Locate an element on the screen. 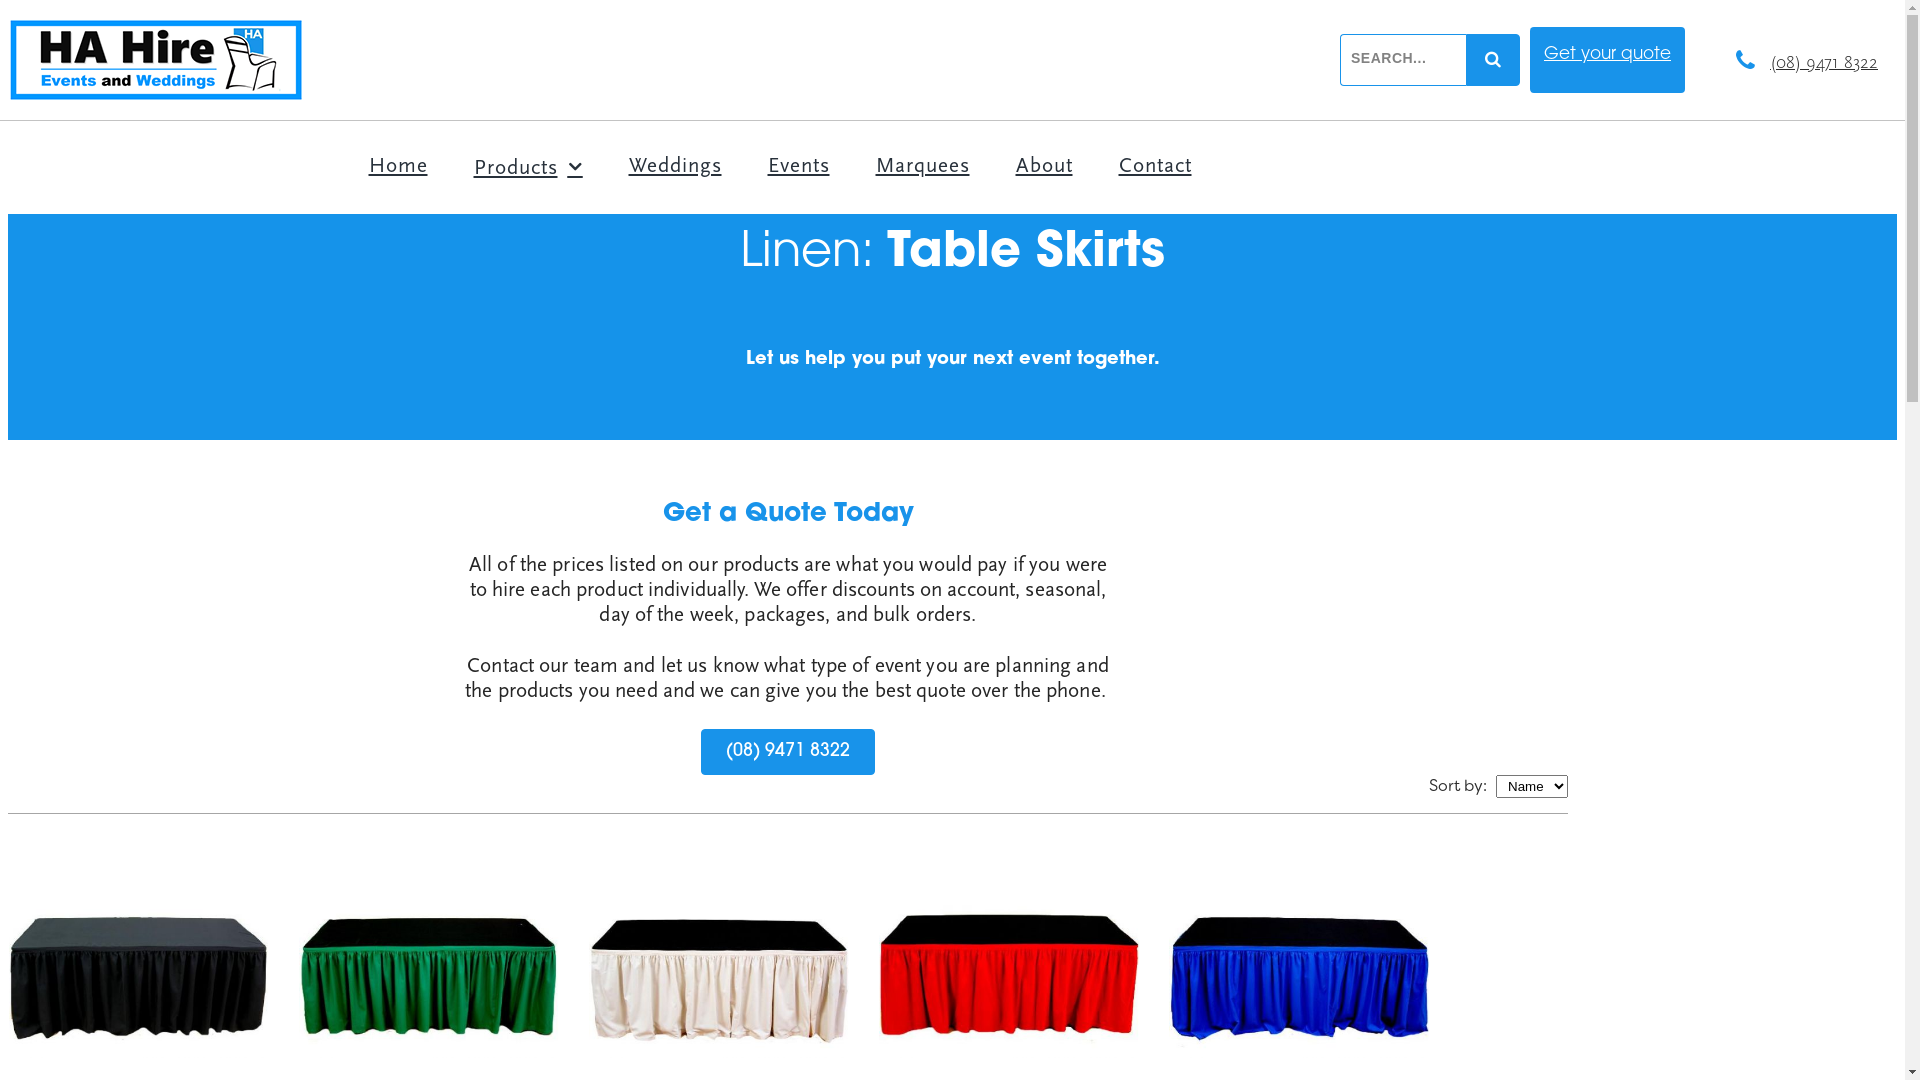 The width and height of the screenshot is (1920, 1080). Events is located at coordinates (798, 166).